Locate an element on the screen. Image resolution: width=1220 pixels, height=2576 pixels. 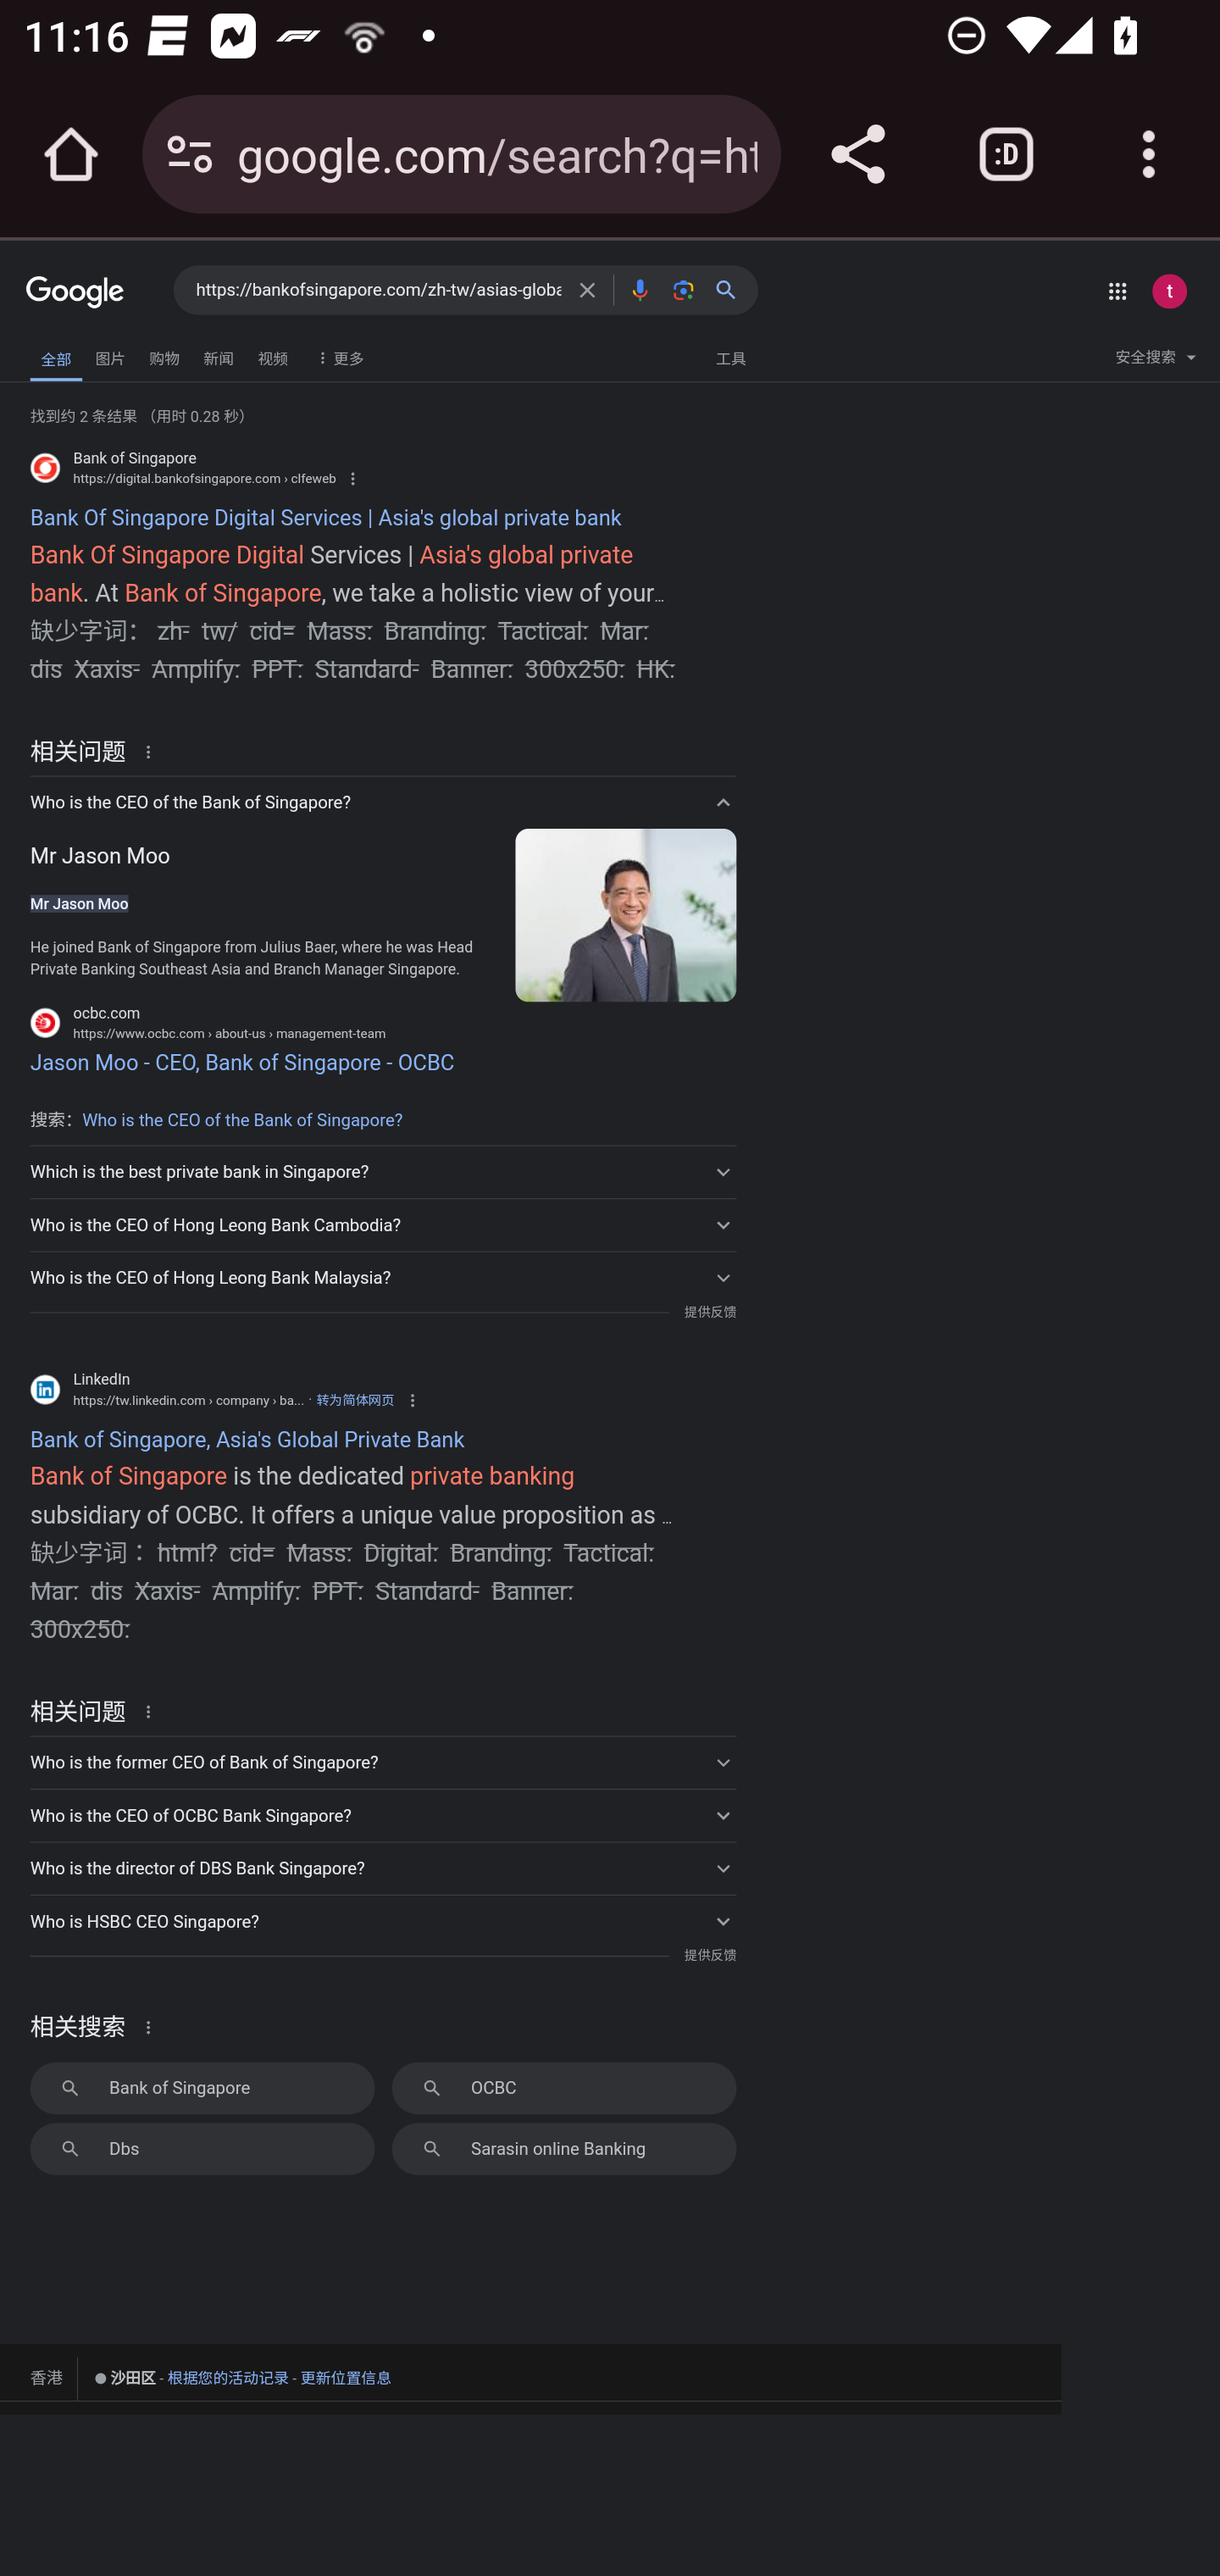
Who is the CEO of the Bank of Singapore? is located at coordinates (382, 802).